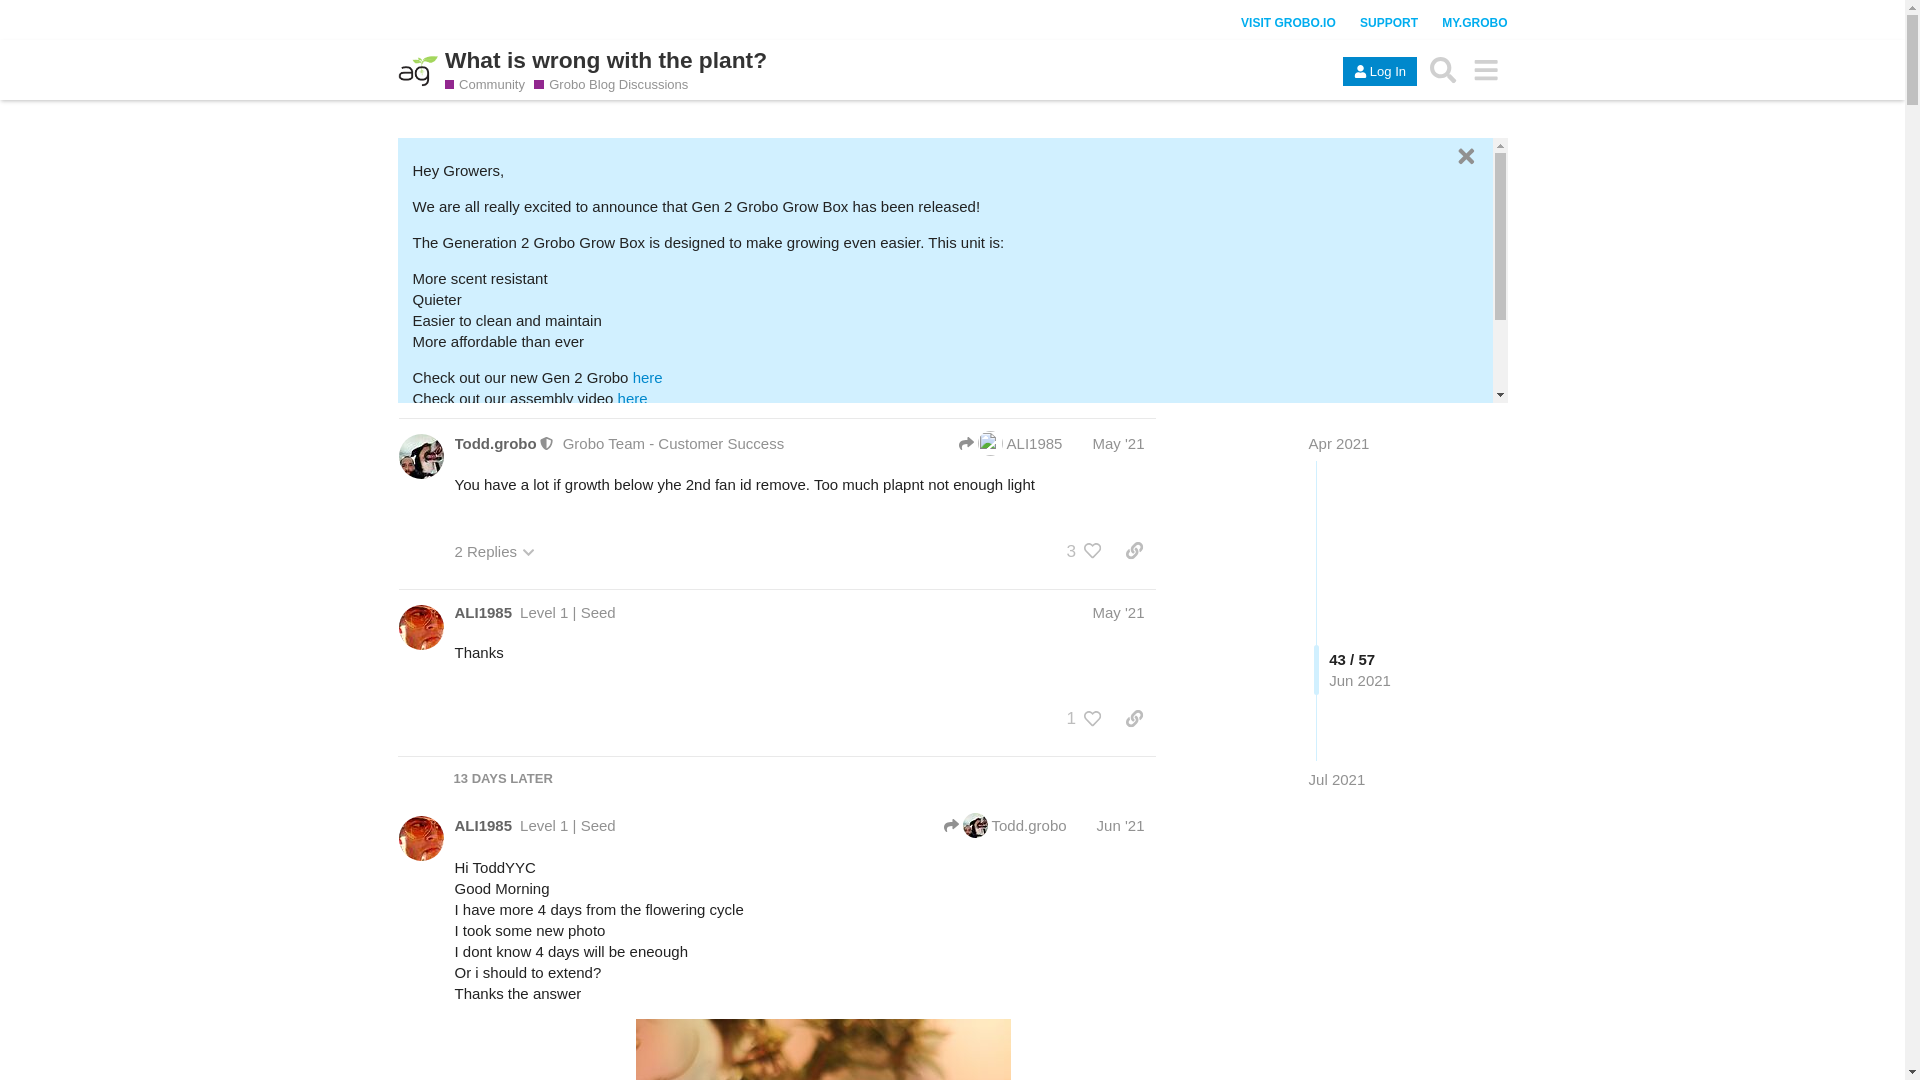 The height and width of the screenshot is (1080, 1920). Describe the element at coordinates (482, 612) in the screenshot. I see `ALI1985` at that location.